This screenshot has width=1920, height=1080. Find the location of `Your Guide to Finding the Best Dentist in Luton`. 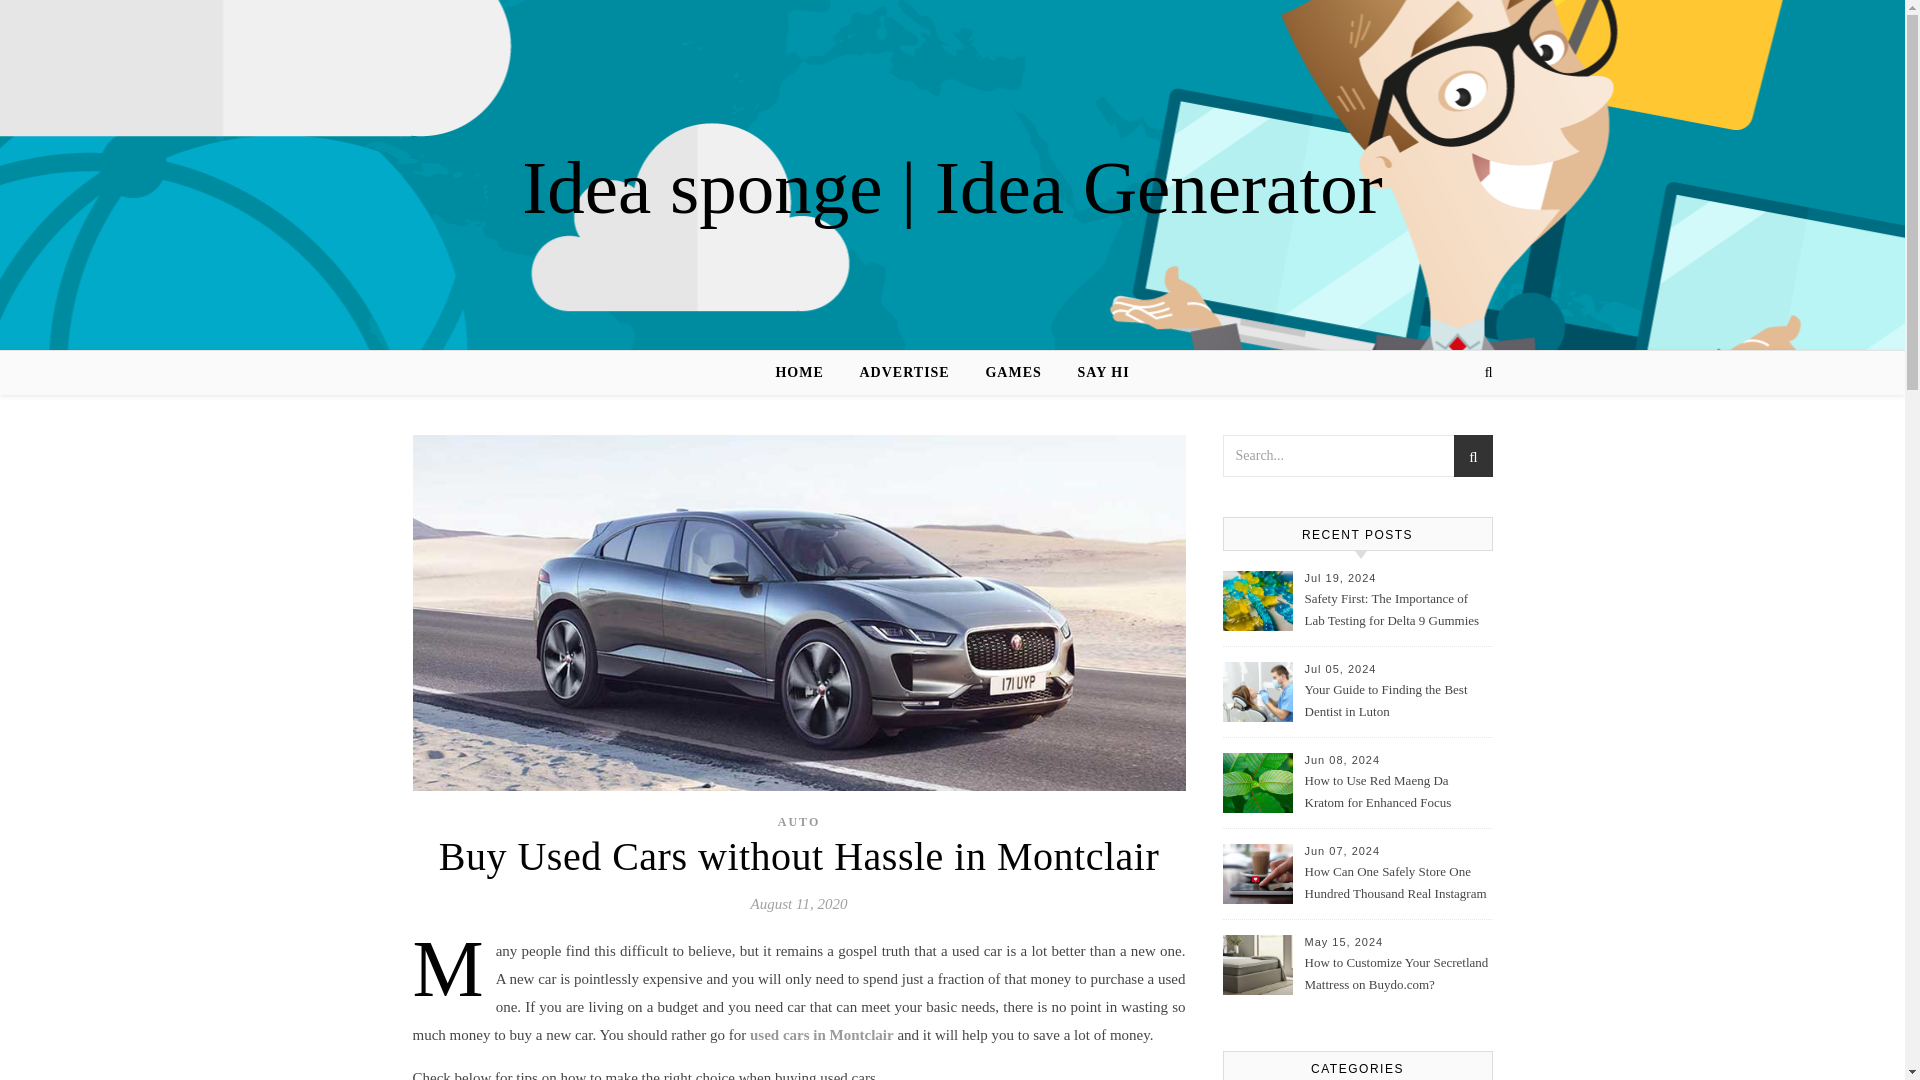

Your Guide to Finding the Best Dentist in Luton is located at coordinates (1396, 702).